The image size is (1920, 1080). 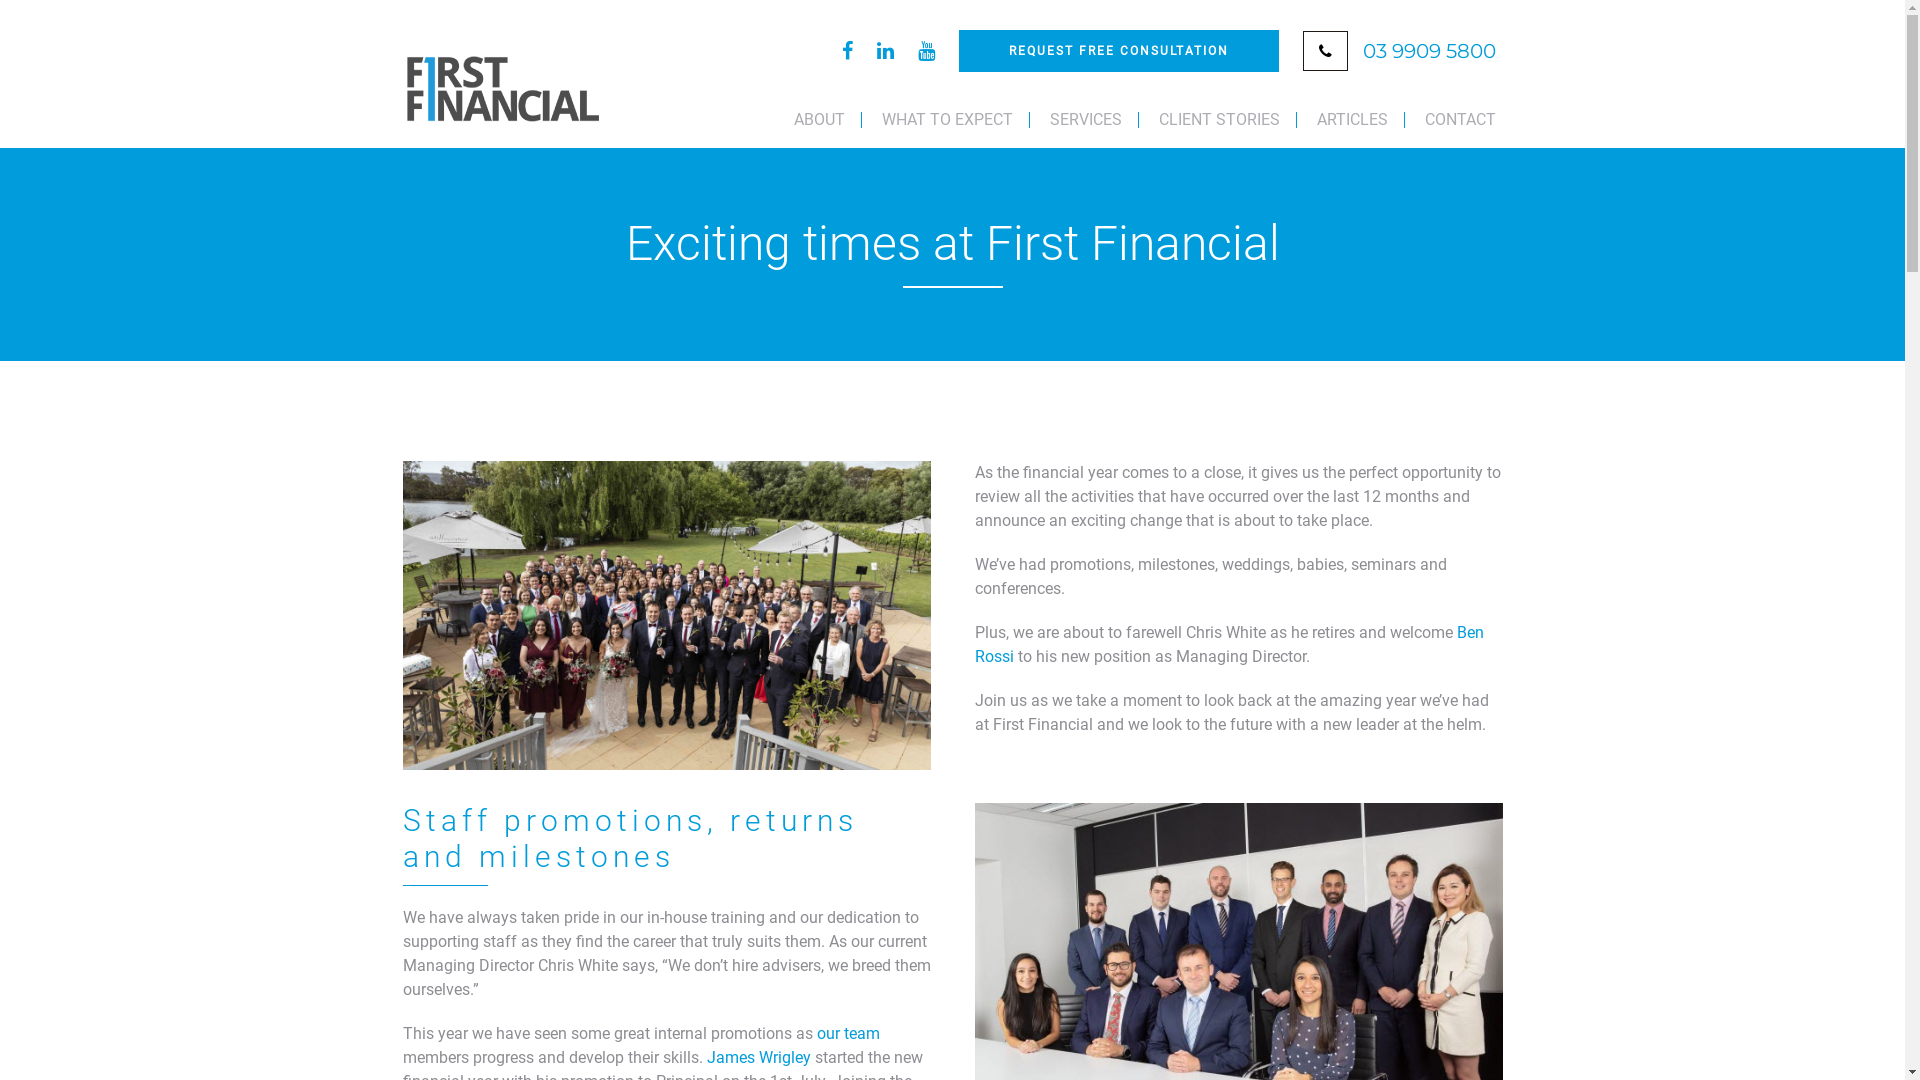 I want to click on Ben Rossi, so click(x=1228, y=644).